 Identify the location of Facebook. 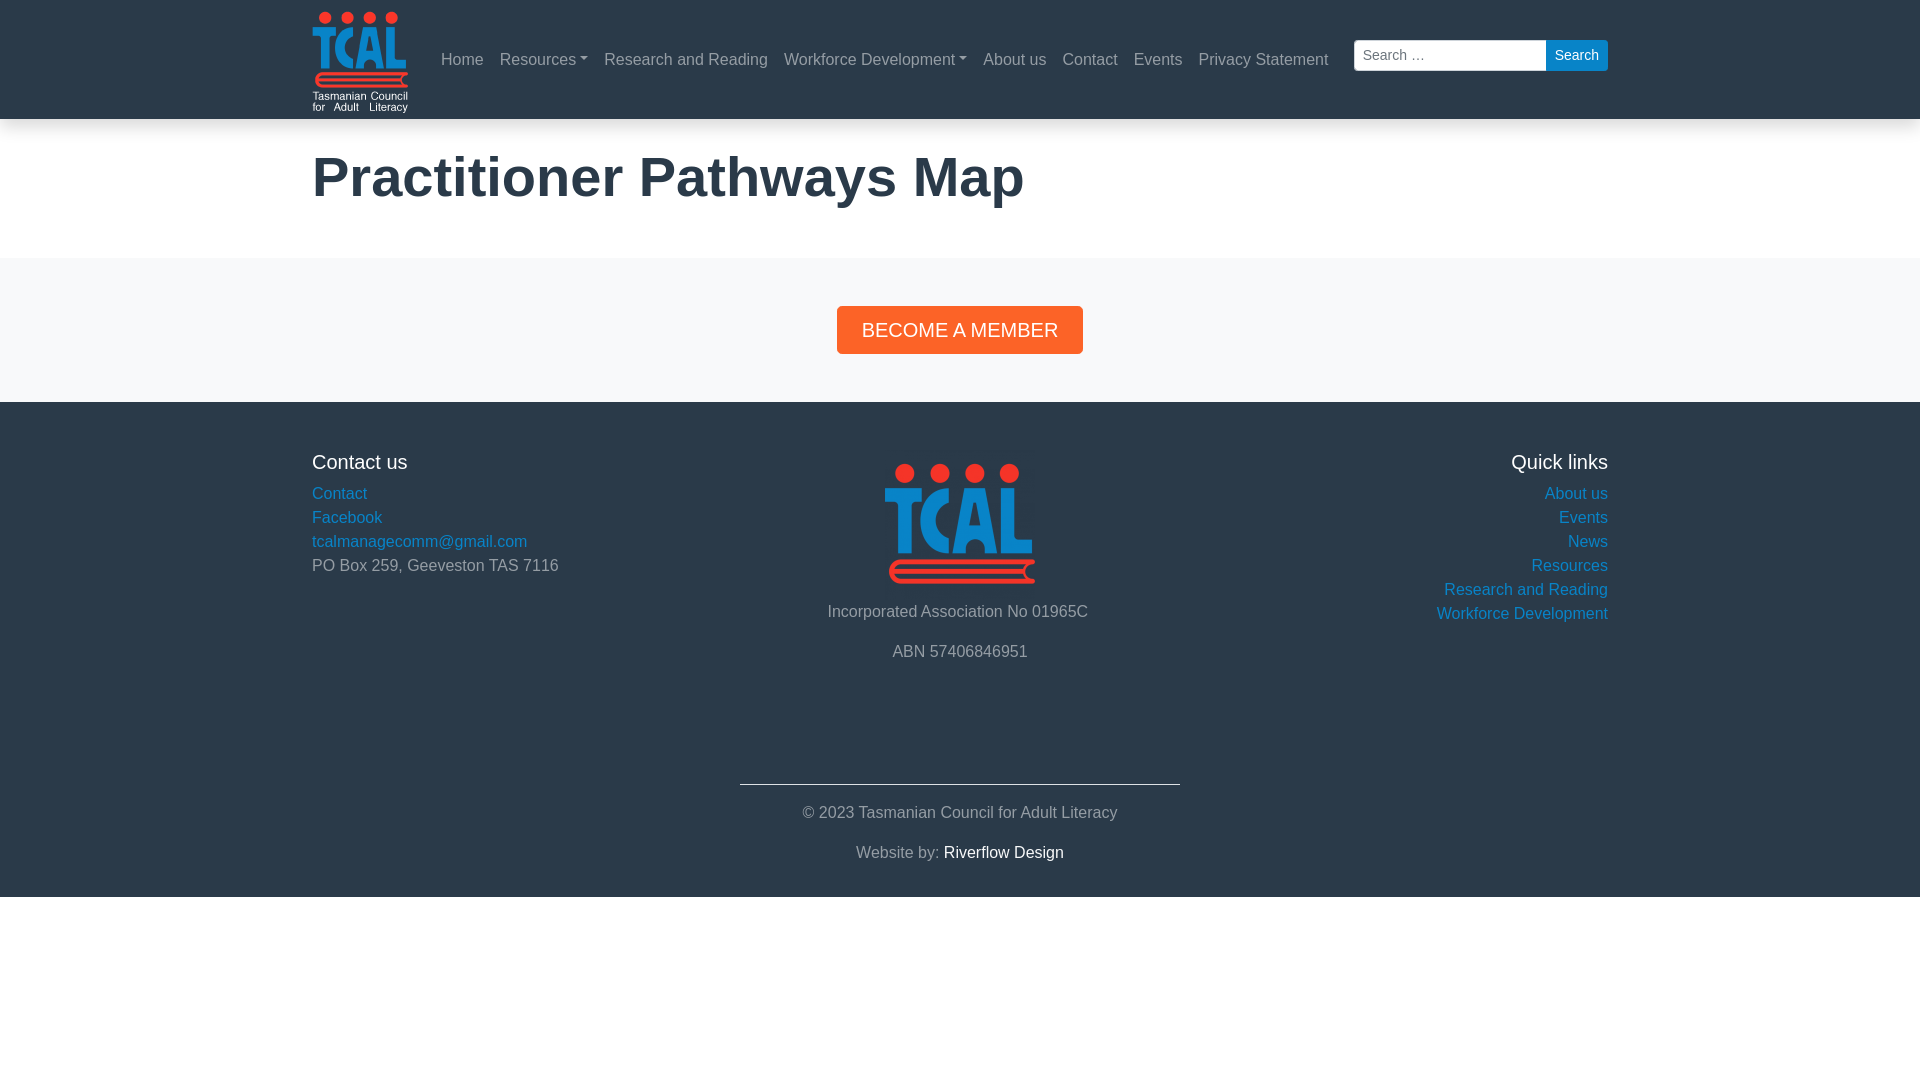
(347, 517).